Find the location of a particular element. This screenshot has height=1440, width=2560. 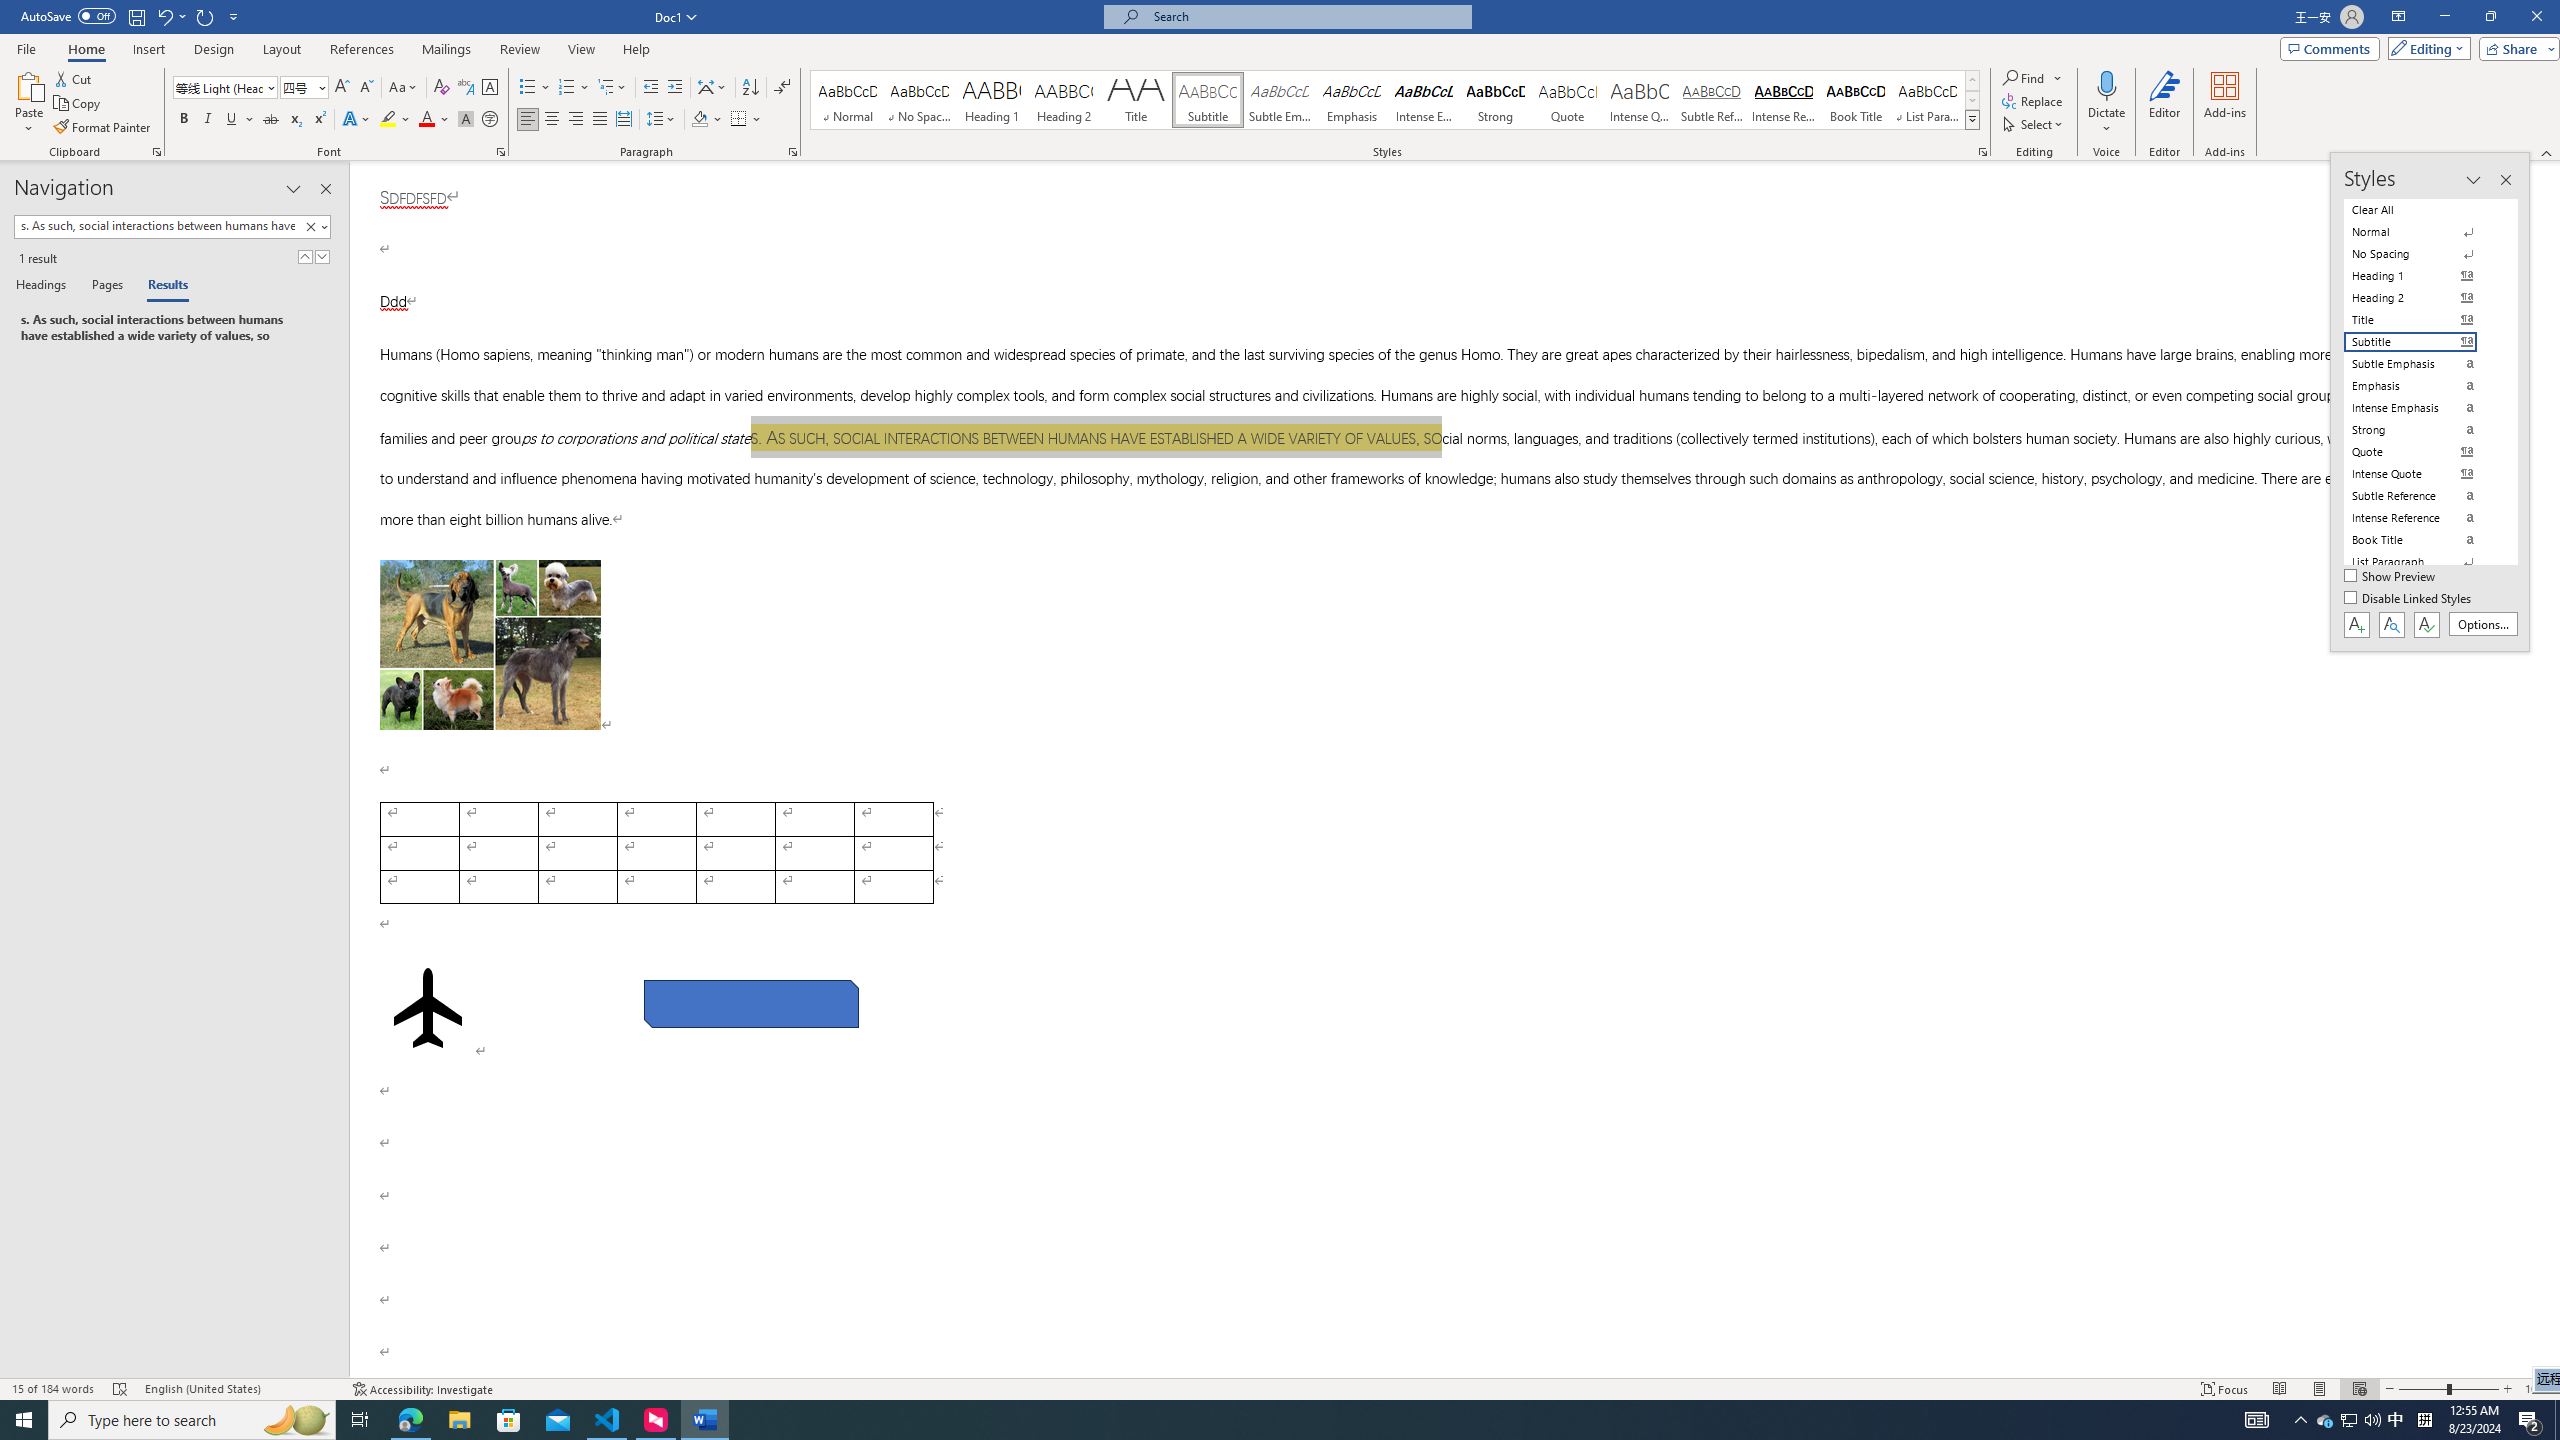

Open is located at coordinates (320, 86).